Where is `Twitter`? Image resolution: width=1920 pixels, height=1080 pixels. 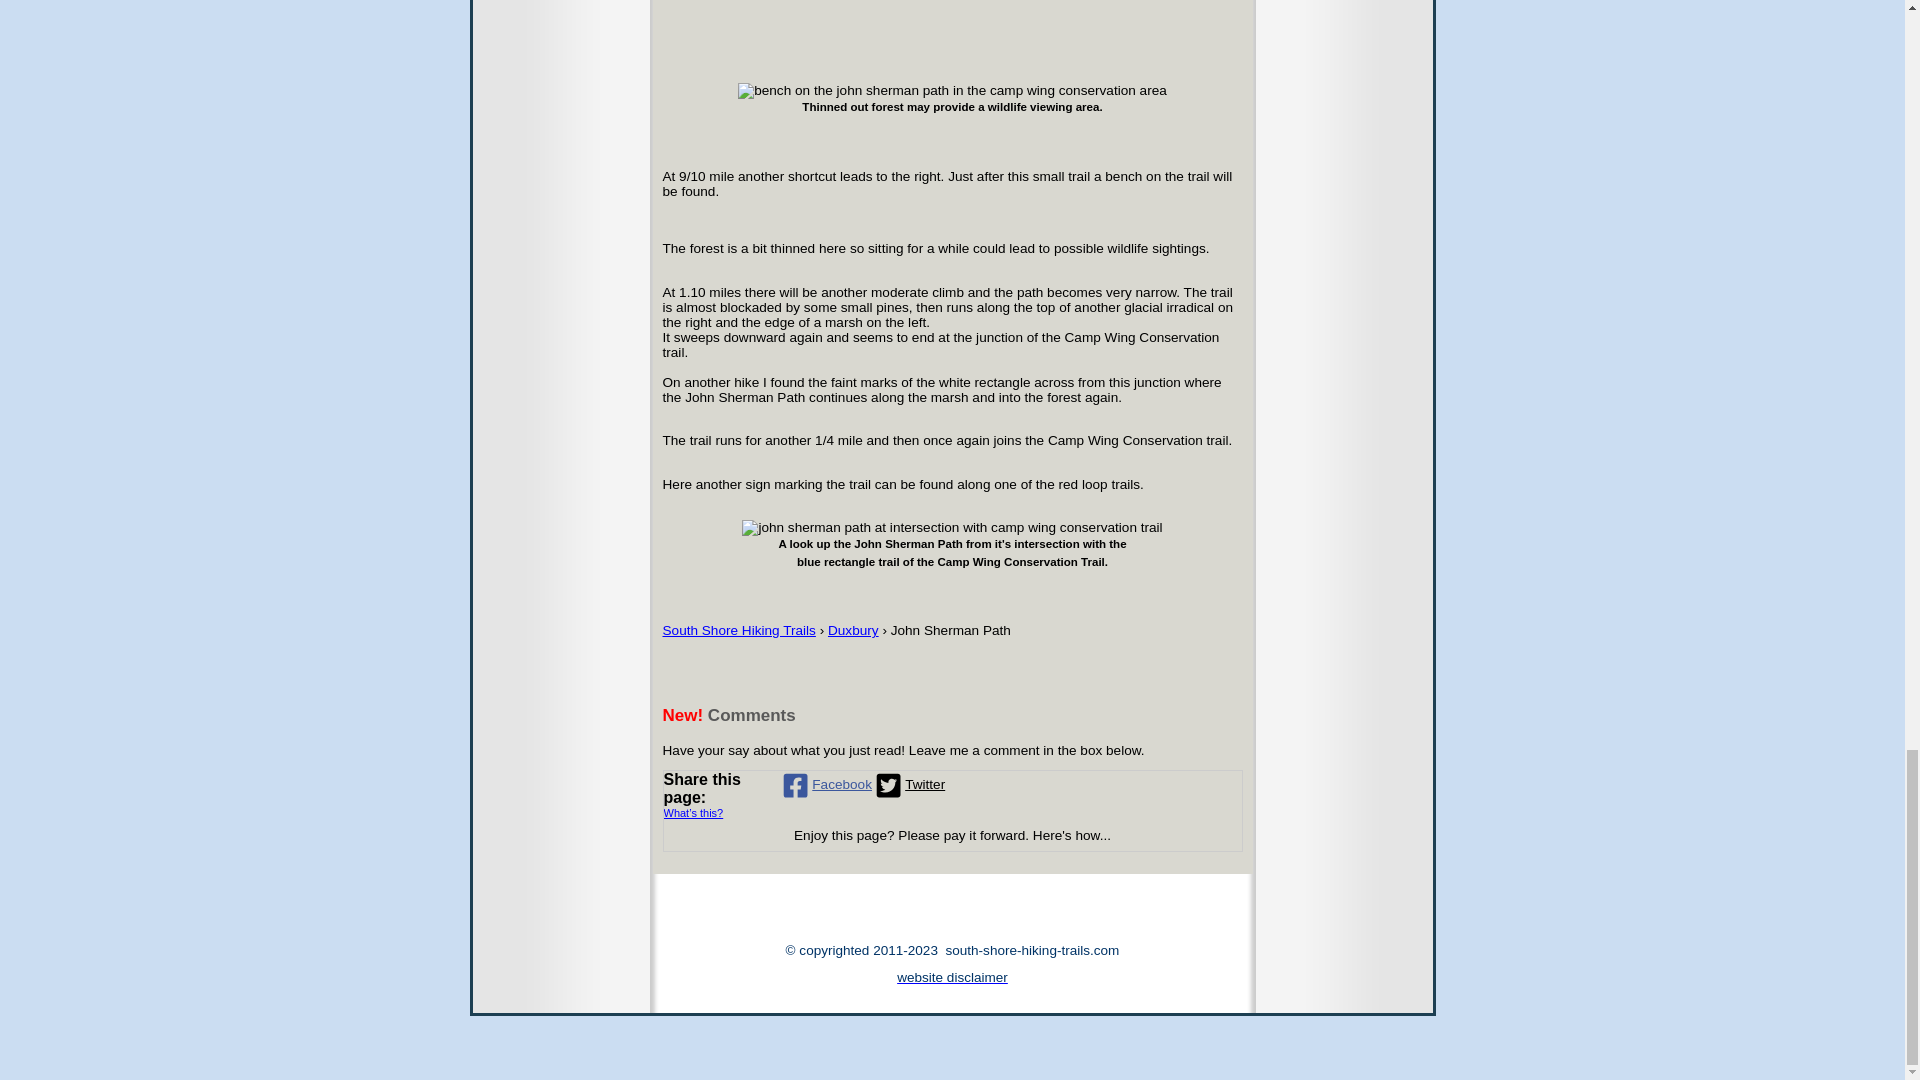 Twitter is located at coordinates (908, 785).